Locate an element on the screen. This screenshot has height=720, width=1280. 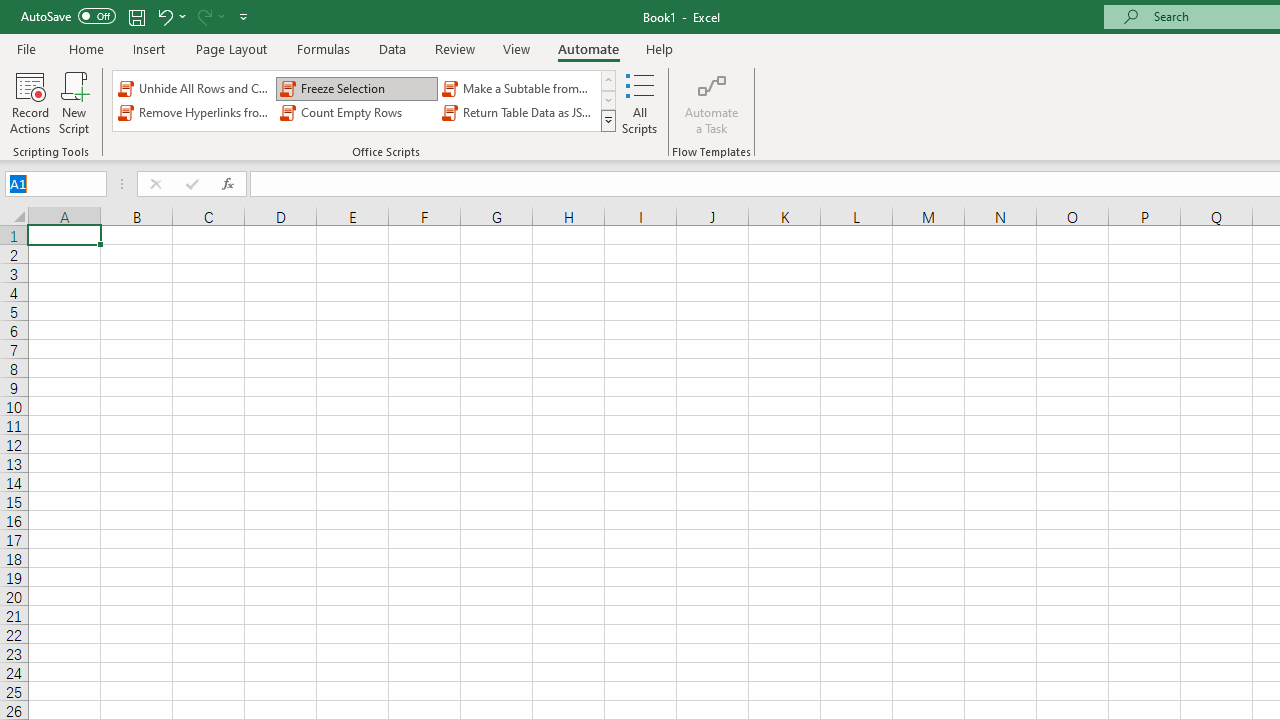
Make a Subtable from a Selection is located at coordinates (518, 88).